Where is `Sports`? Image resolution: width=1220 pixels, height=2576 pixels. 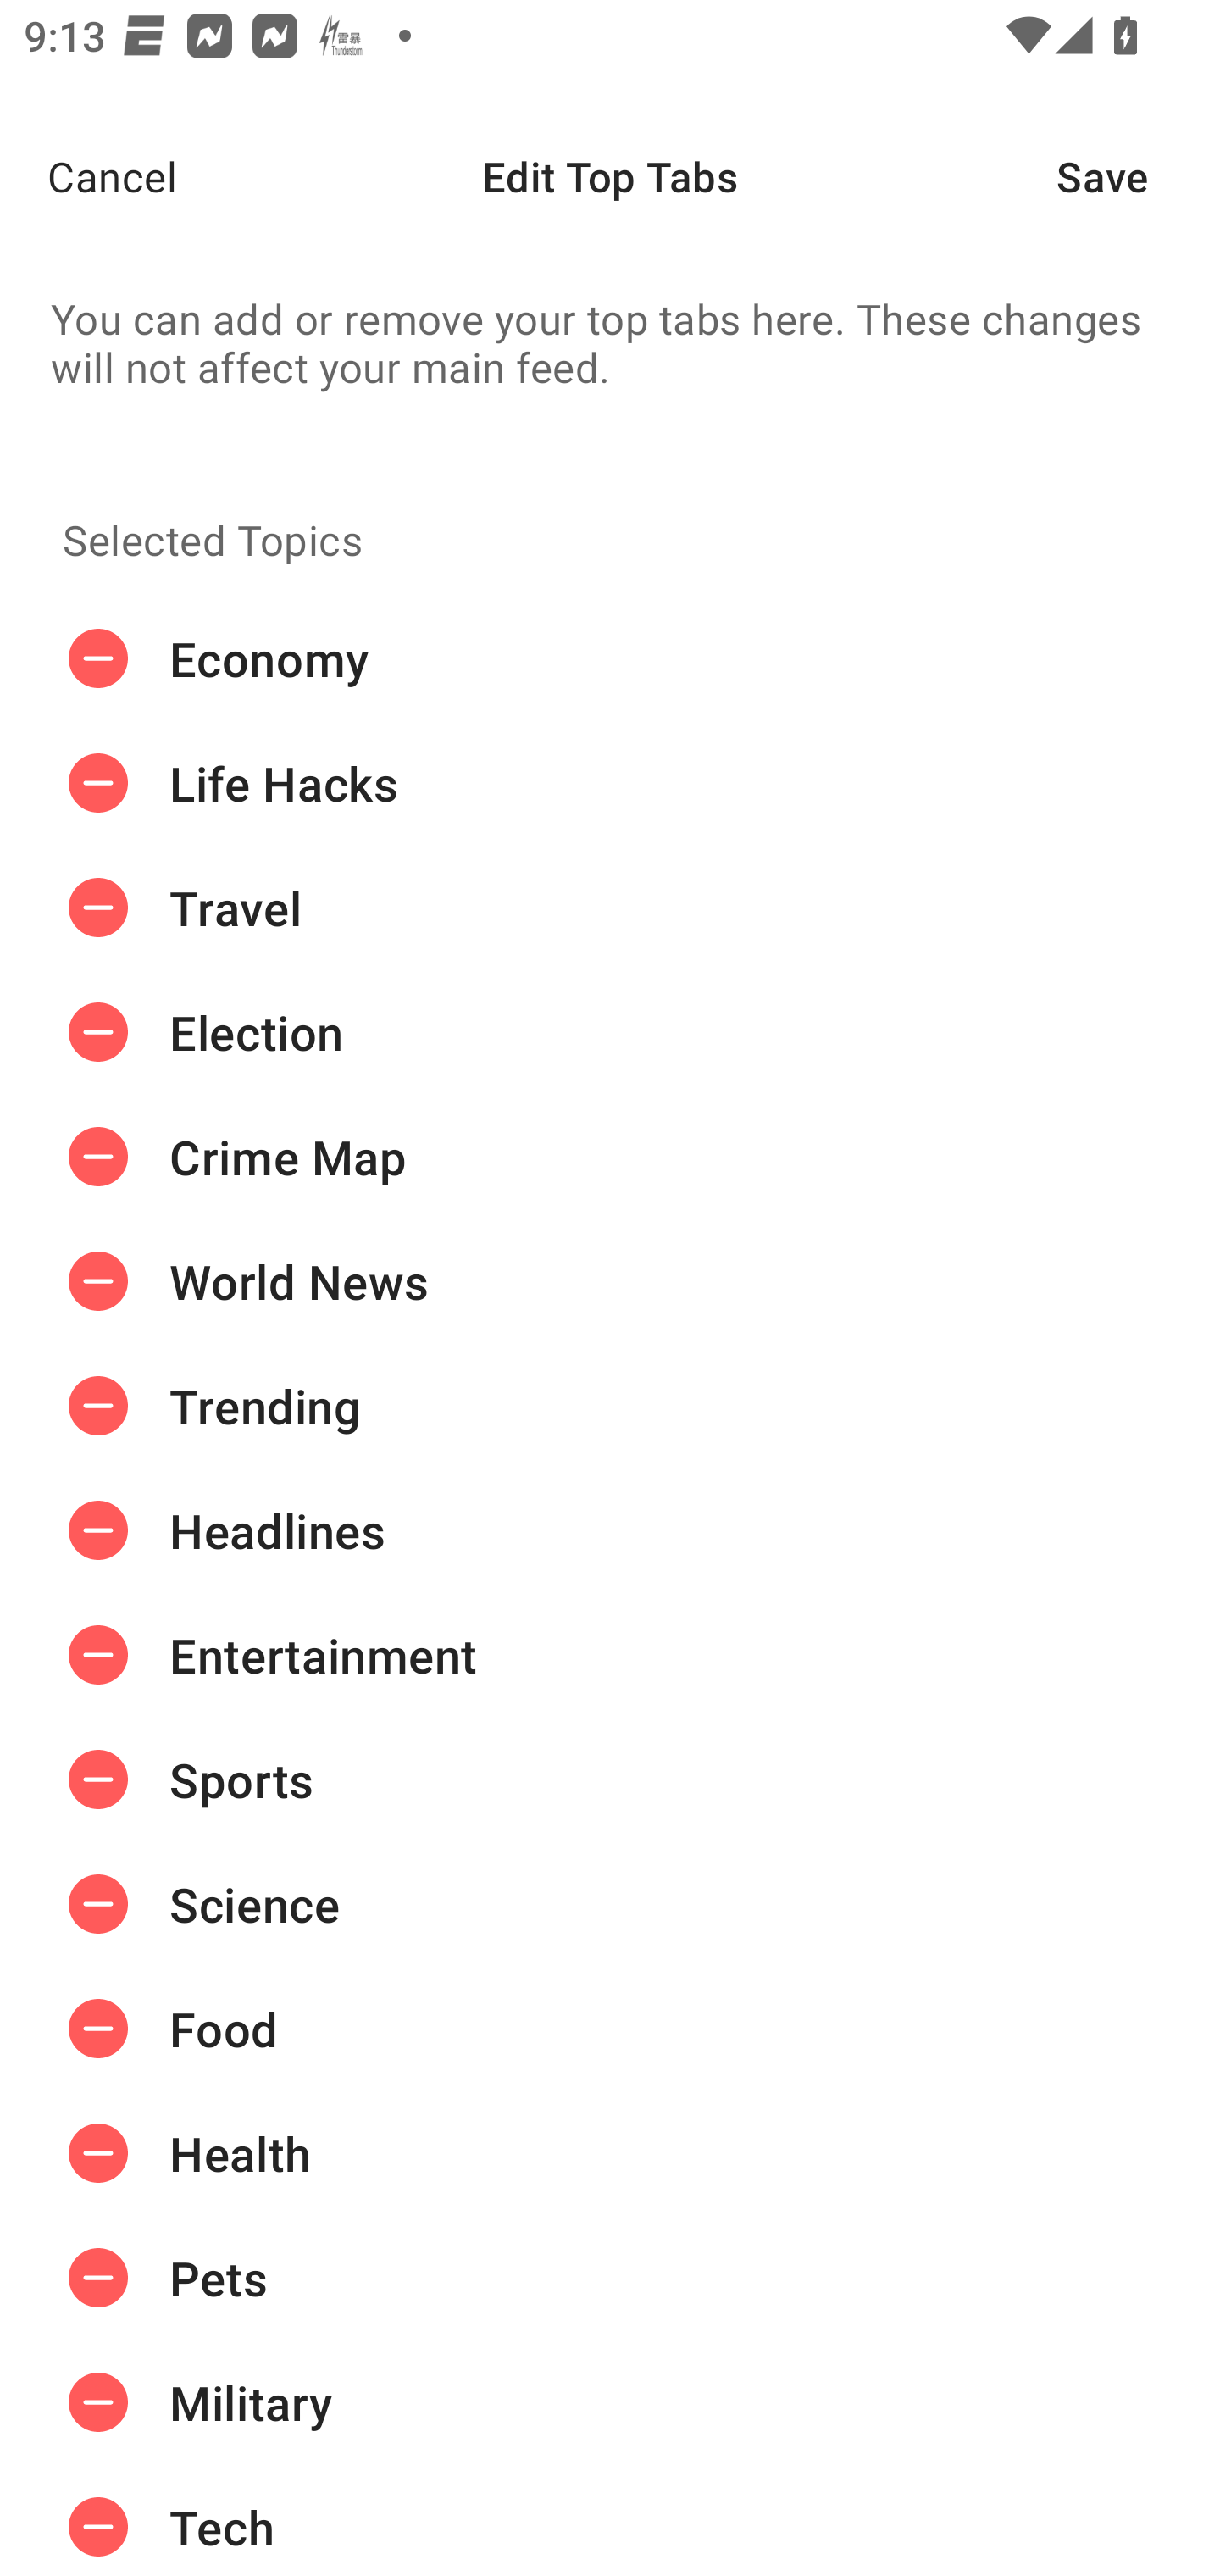
Sports is located at coordinates (610, 1779).